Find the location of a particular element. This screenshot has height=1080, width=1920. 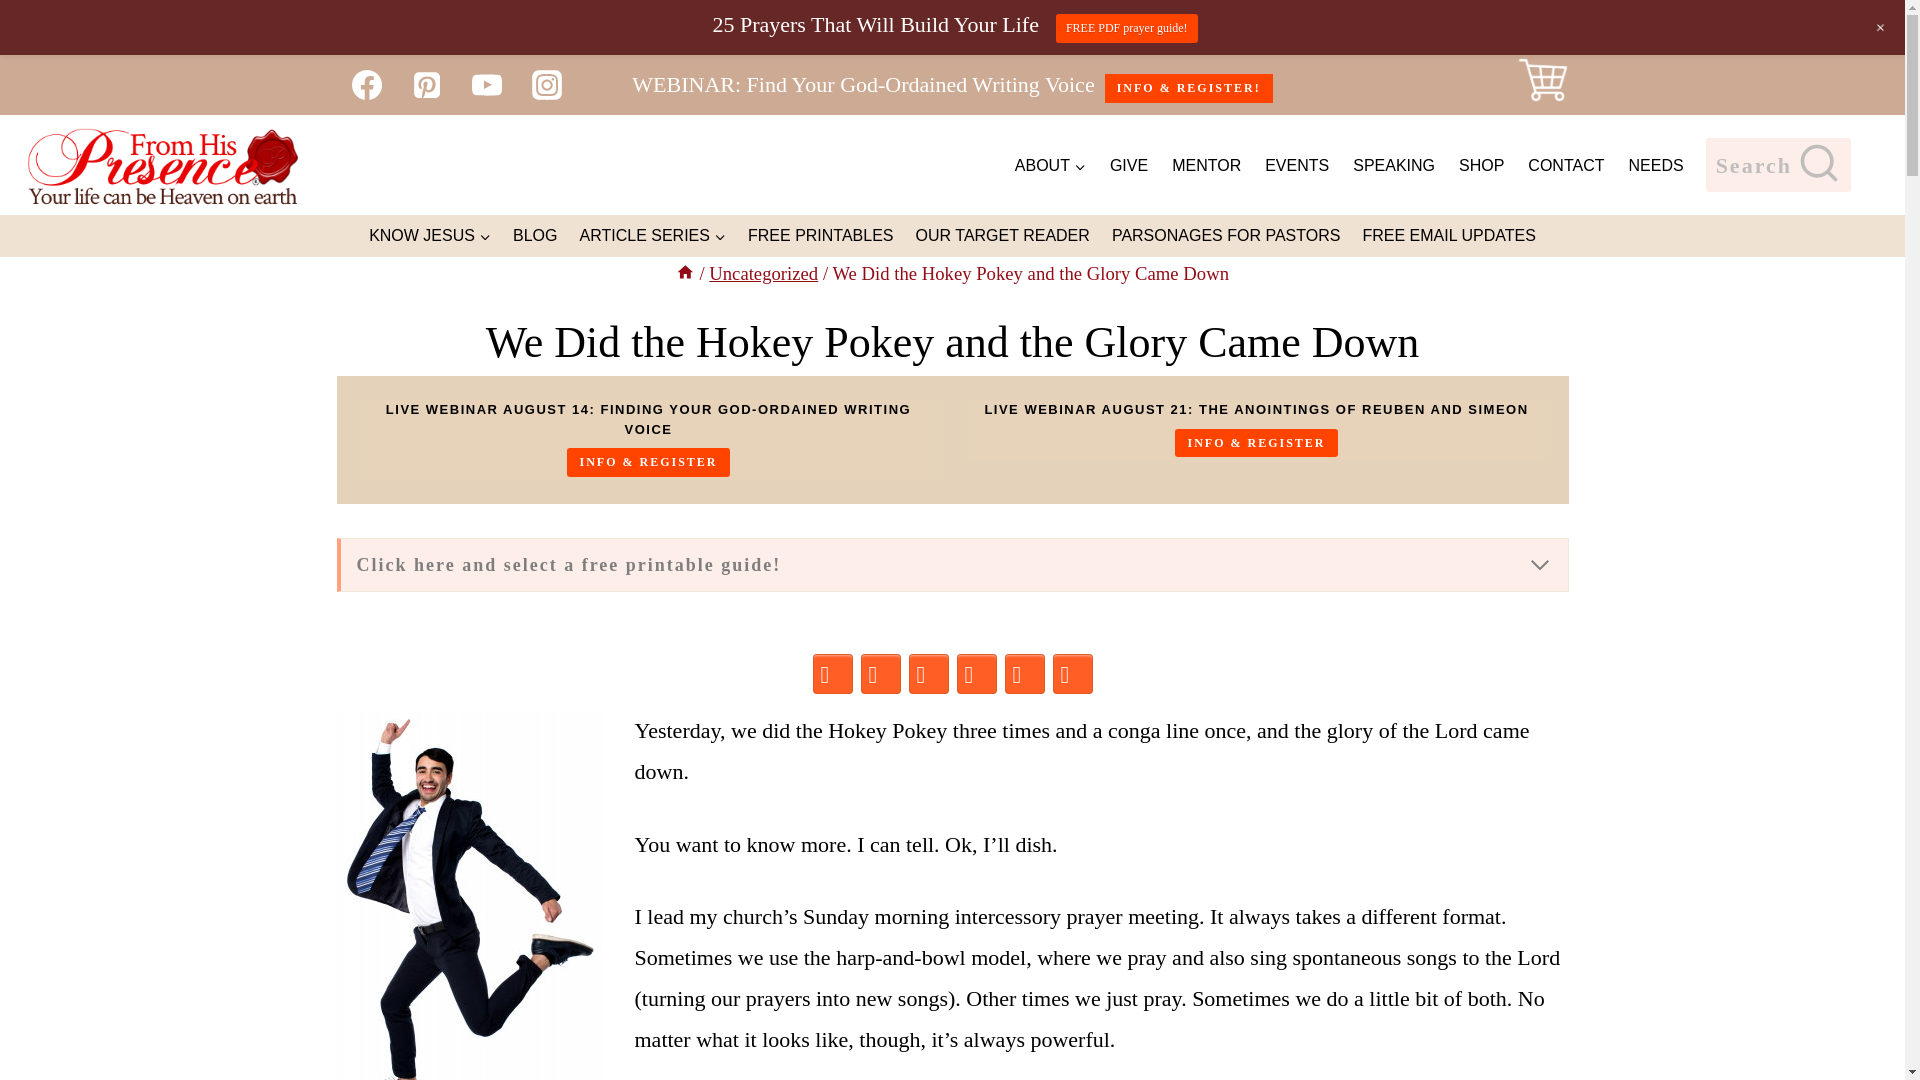

ABOUT is located at coordinates (1050, 164).